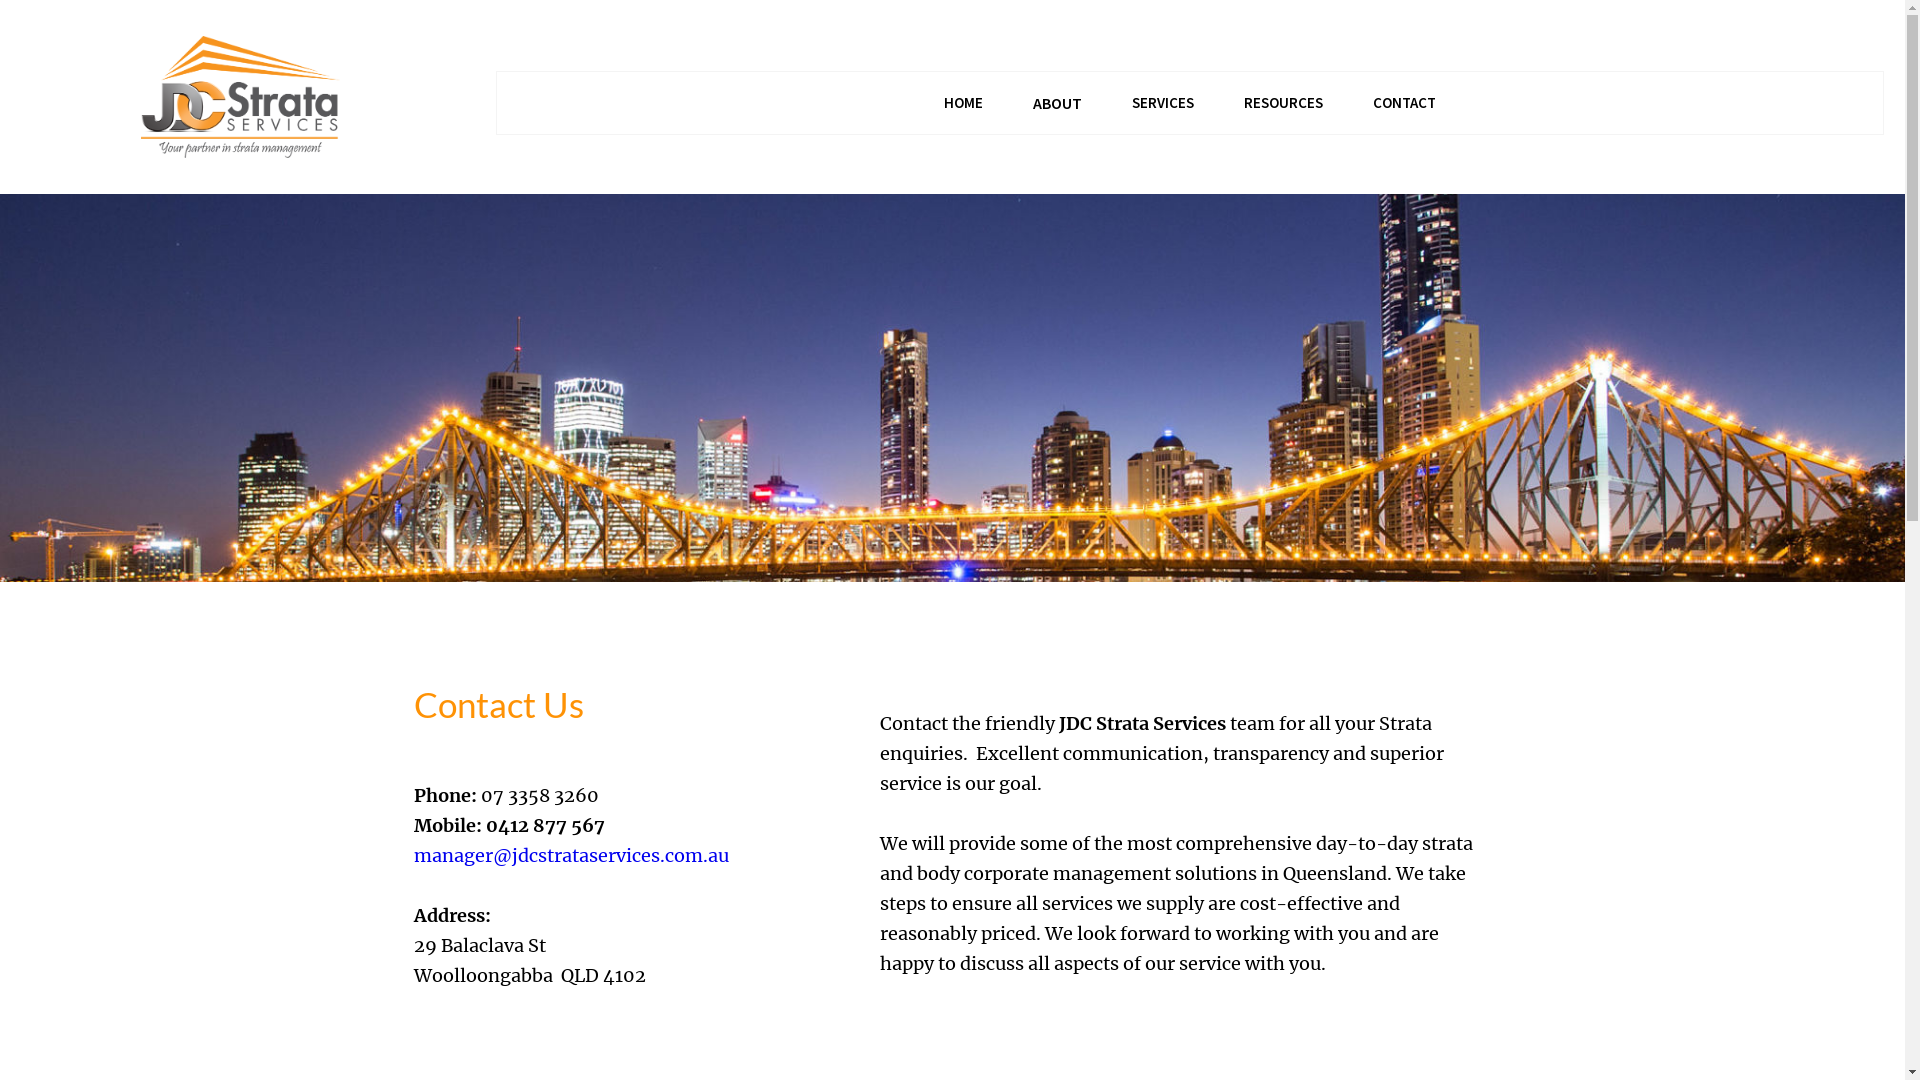 The height and width of the screenshot is (1080, 1920). What do you see at coordinates (1163, 103) in the screenshot?
I see `SERVICES` at bounding box center [1163, 103].